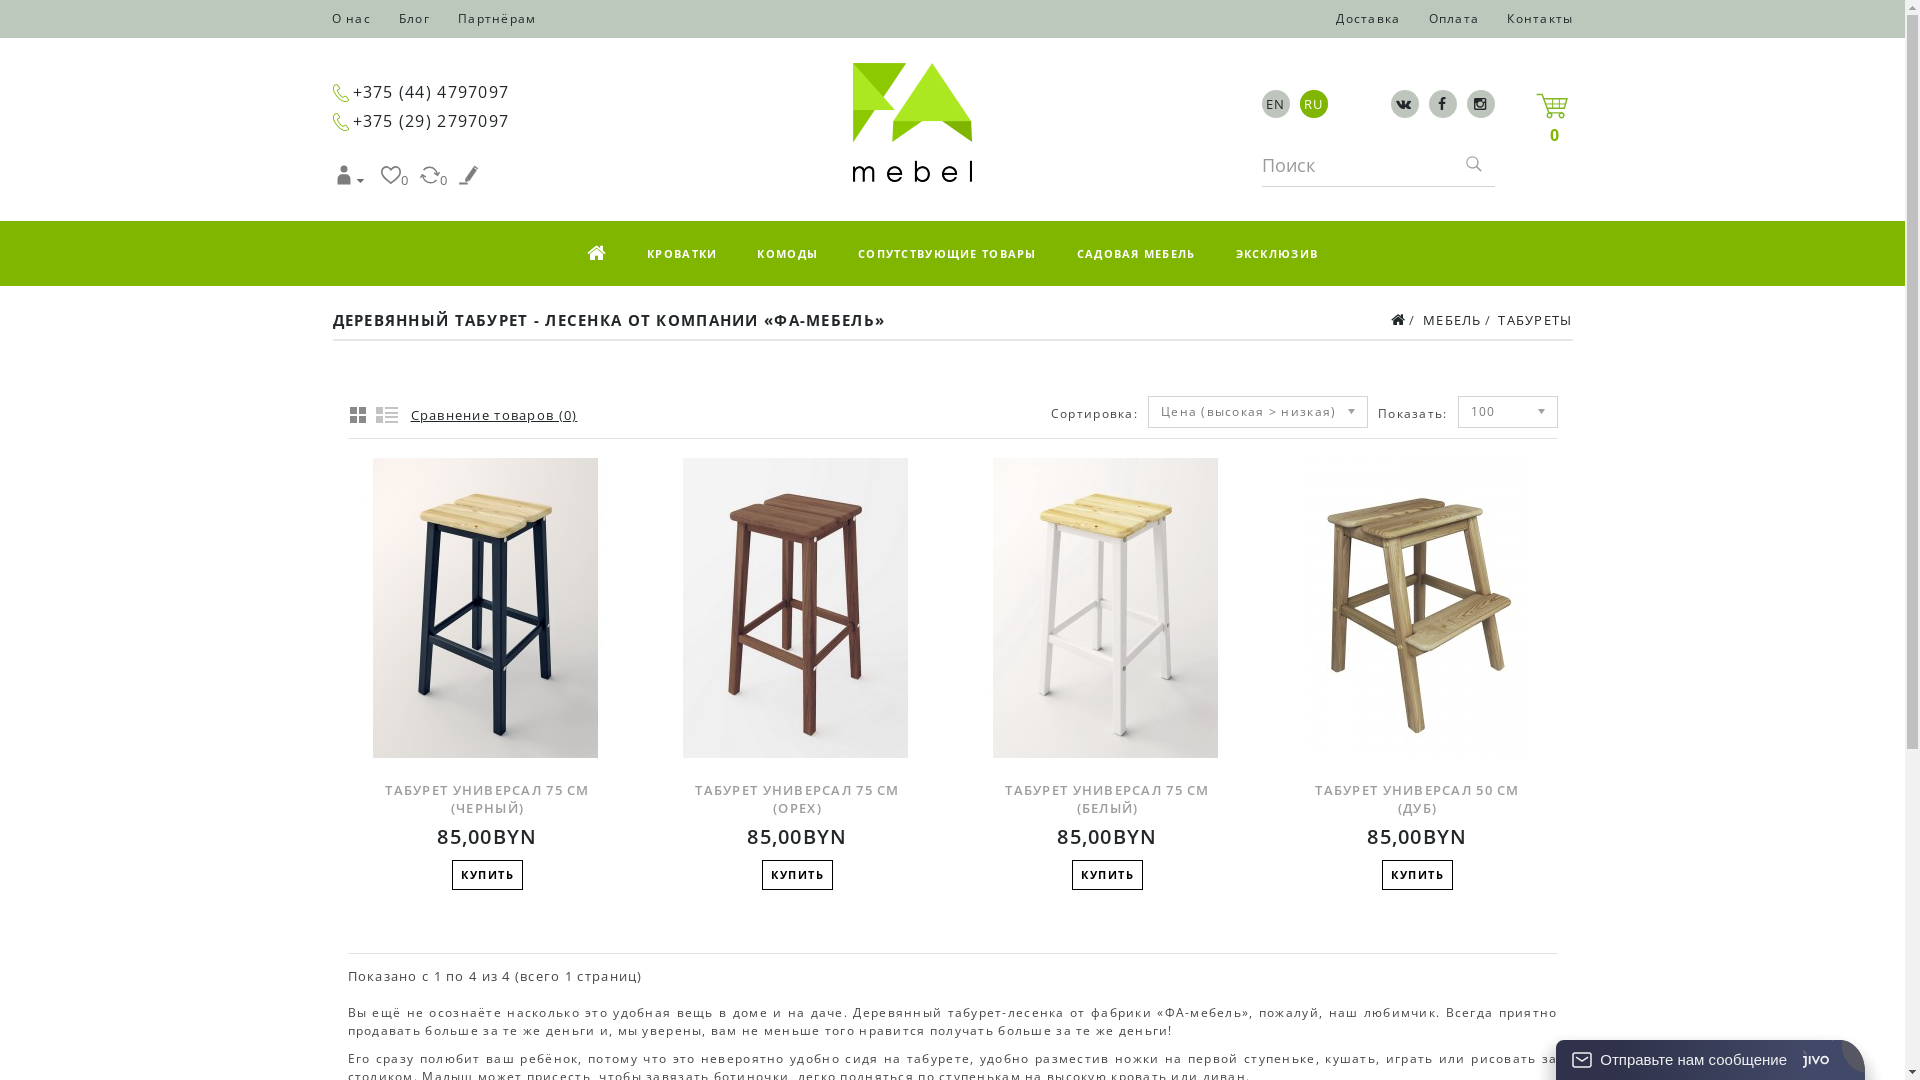  What do you see at coordinates (434, 180) in the screenshot?
I see `0` at bounding box center [434, 180].